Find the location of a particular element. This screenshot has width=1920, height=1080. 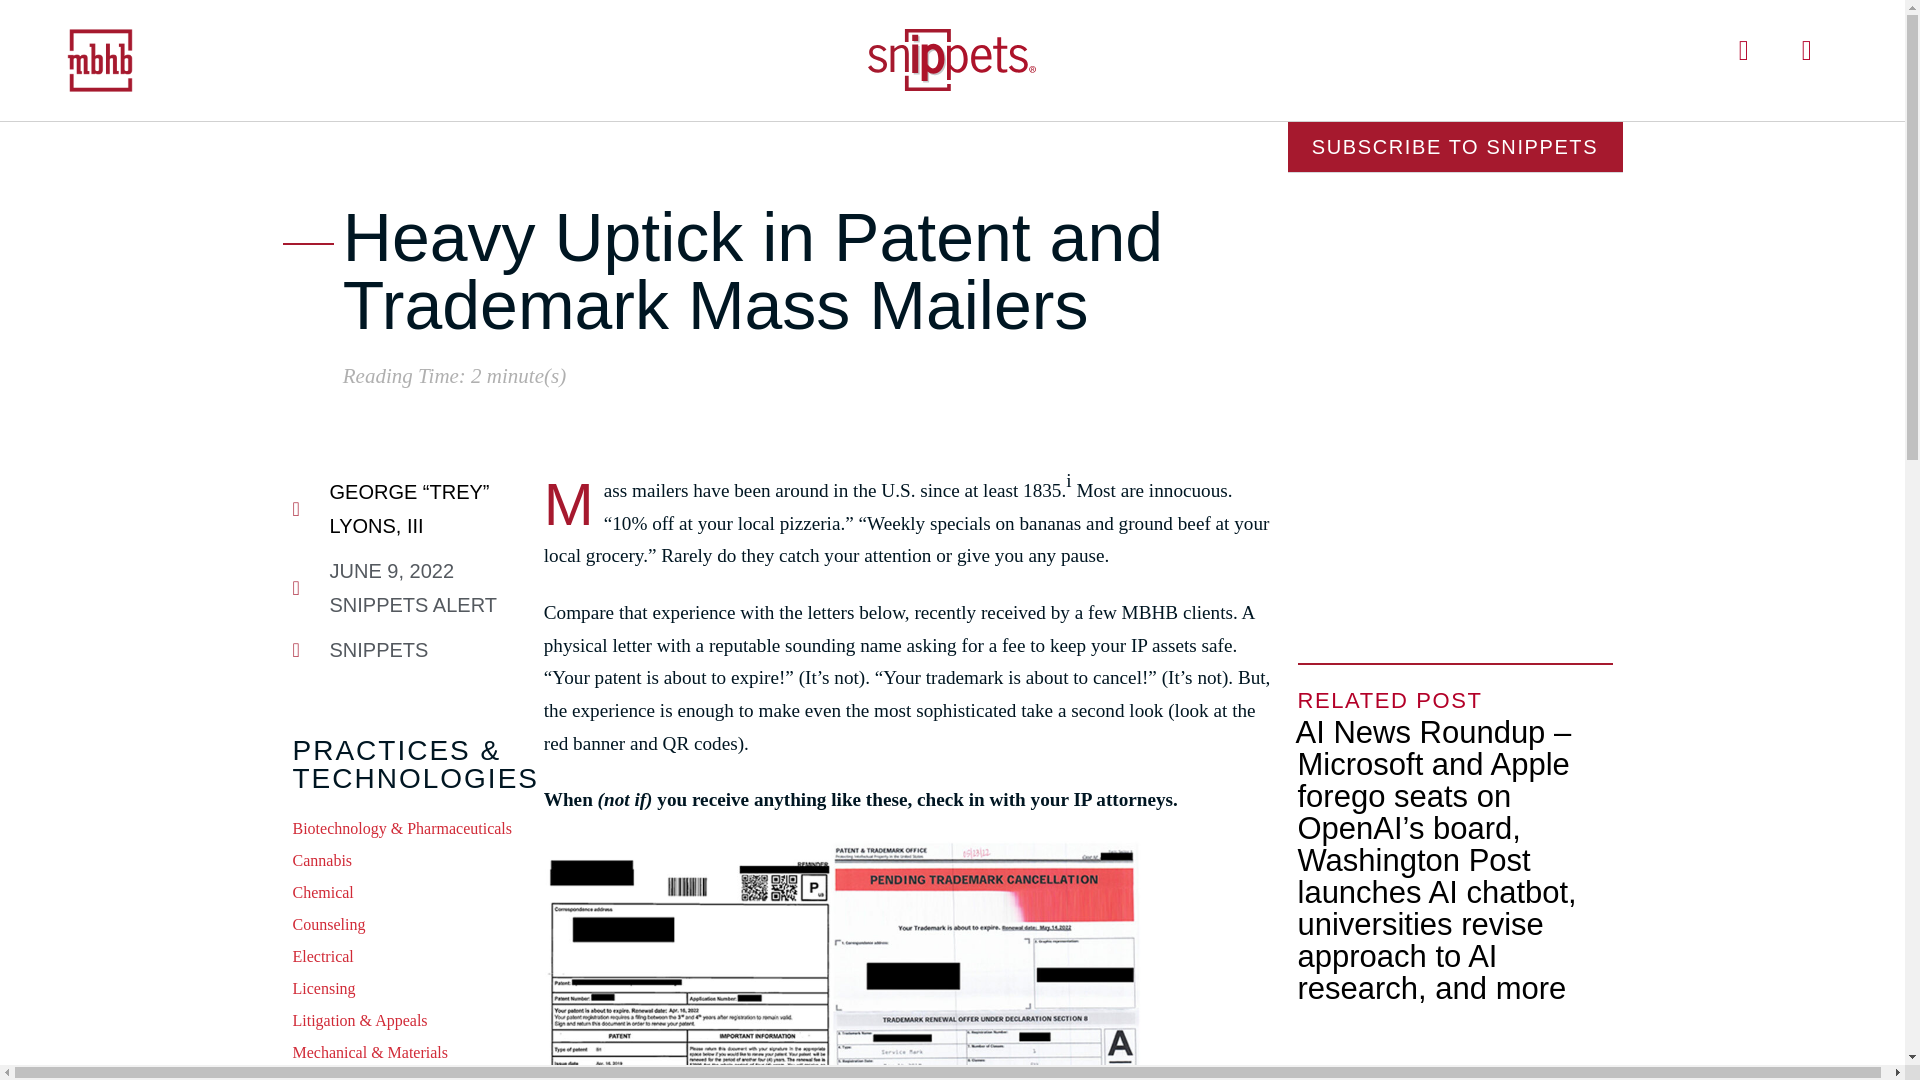

Cannabis is located at coordinates (406, 864).